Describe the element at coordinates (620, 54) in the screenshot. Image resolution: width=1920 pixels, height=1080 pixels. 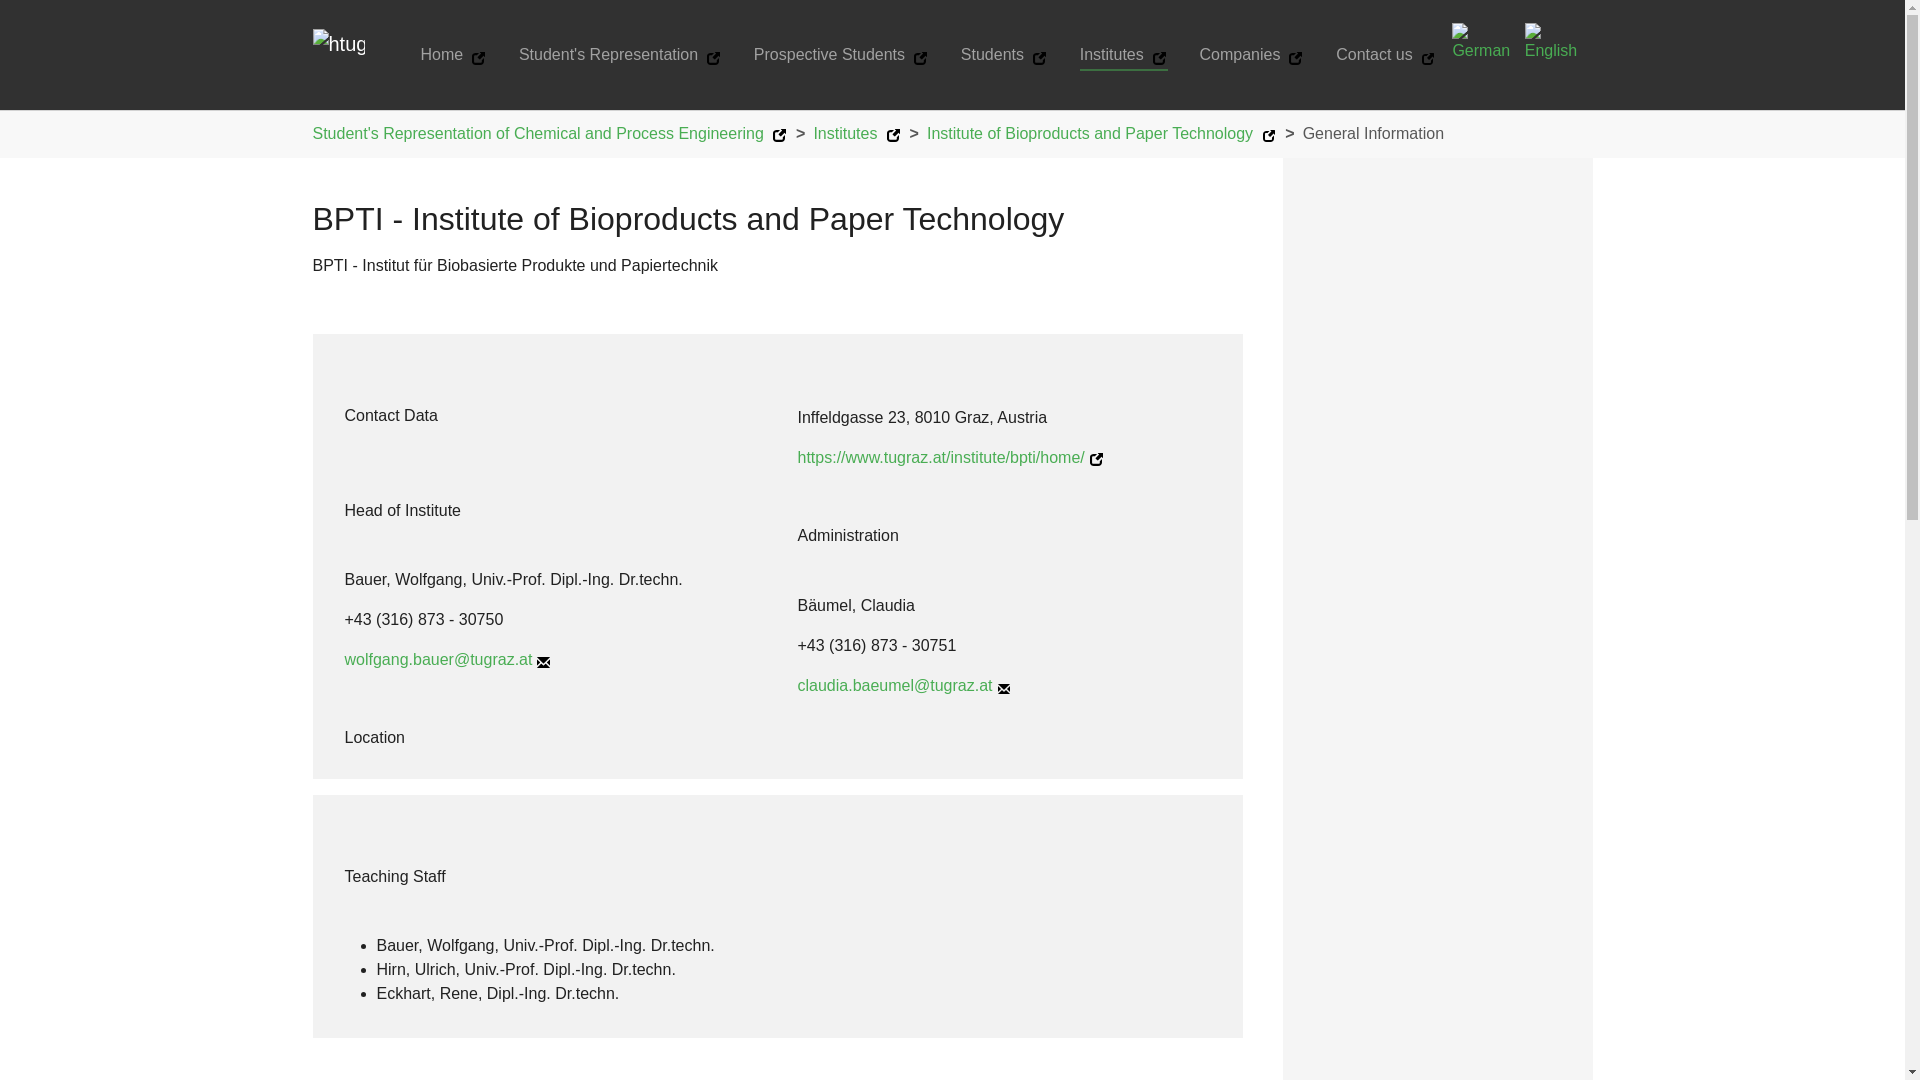
I see `Student's Representation` at that location.